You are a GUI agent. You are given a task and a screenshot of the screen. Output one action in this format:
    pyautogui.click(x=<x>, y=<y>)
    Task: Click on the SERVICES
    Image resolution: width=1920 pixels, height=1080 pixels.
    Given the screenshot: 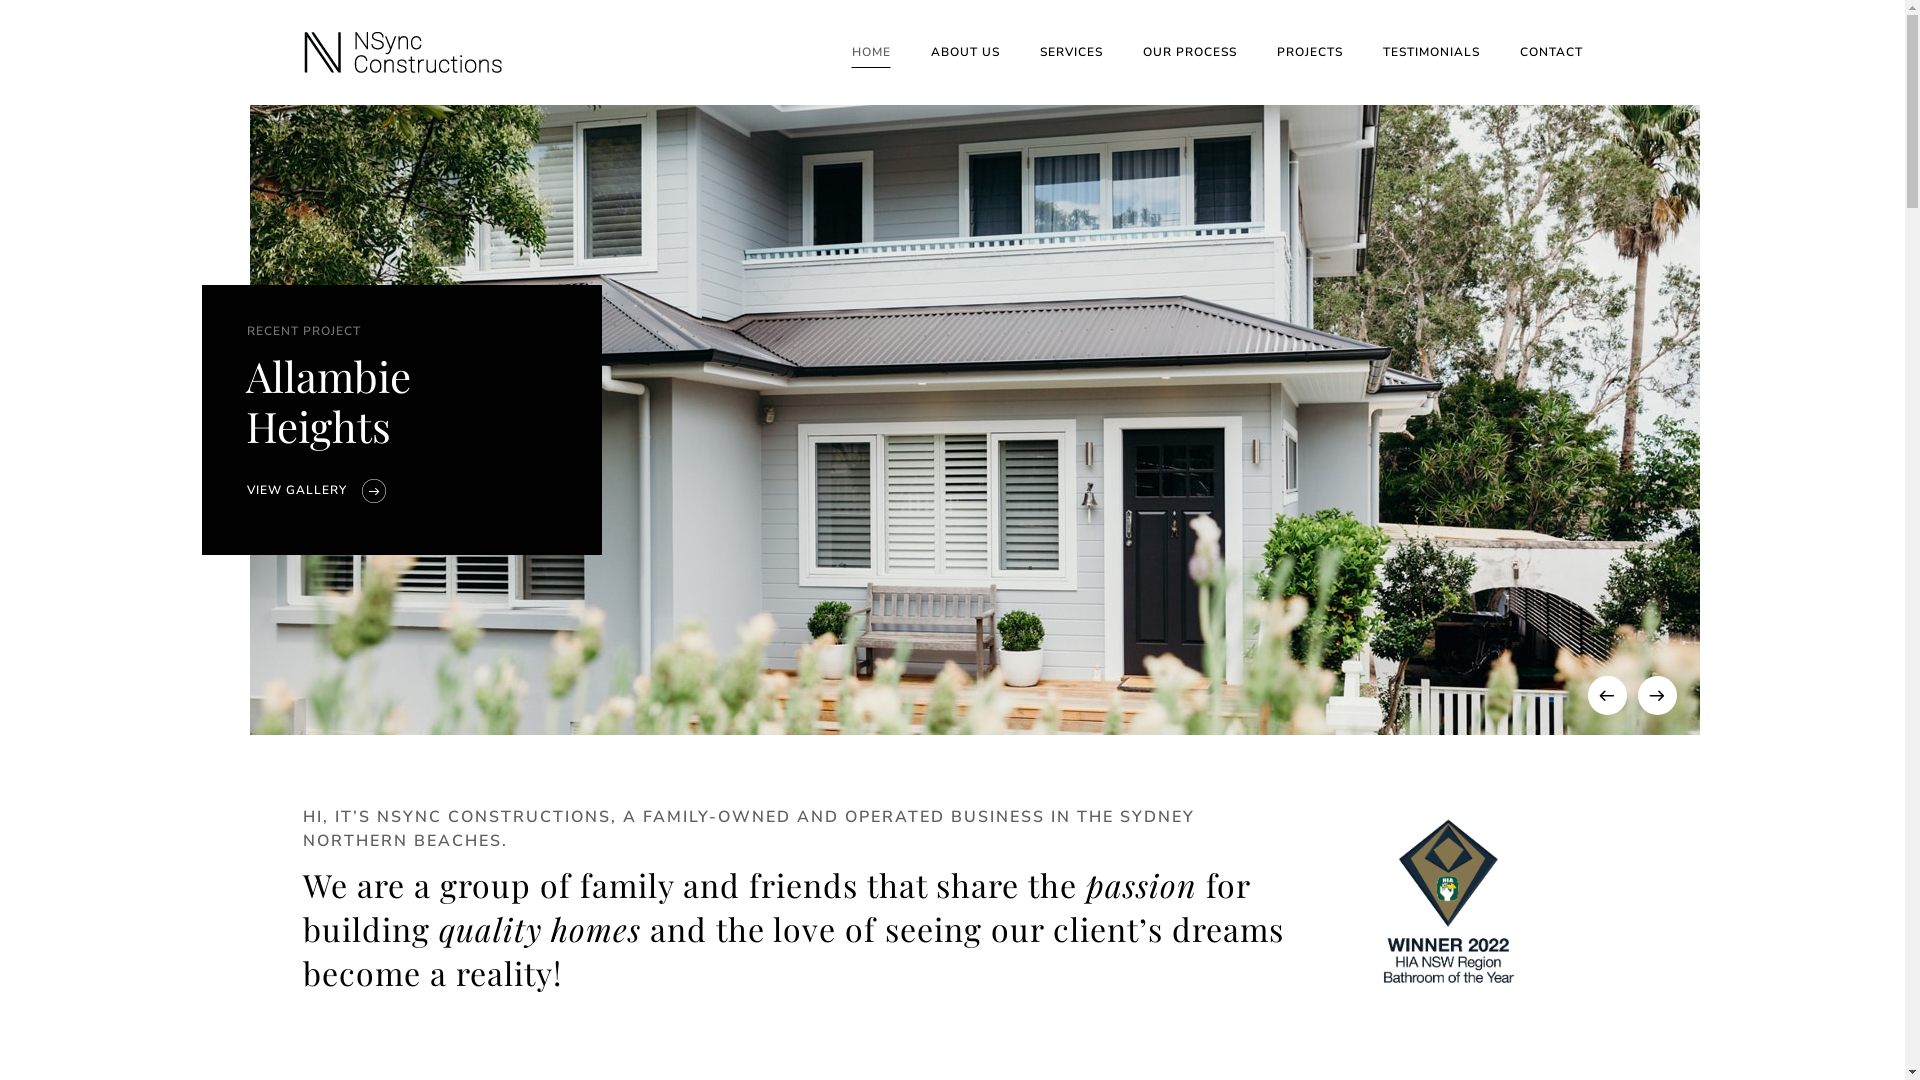 What is the action you would take?
    pyautogui.click(x=1072, y=52)
    